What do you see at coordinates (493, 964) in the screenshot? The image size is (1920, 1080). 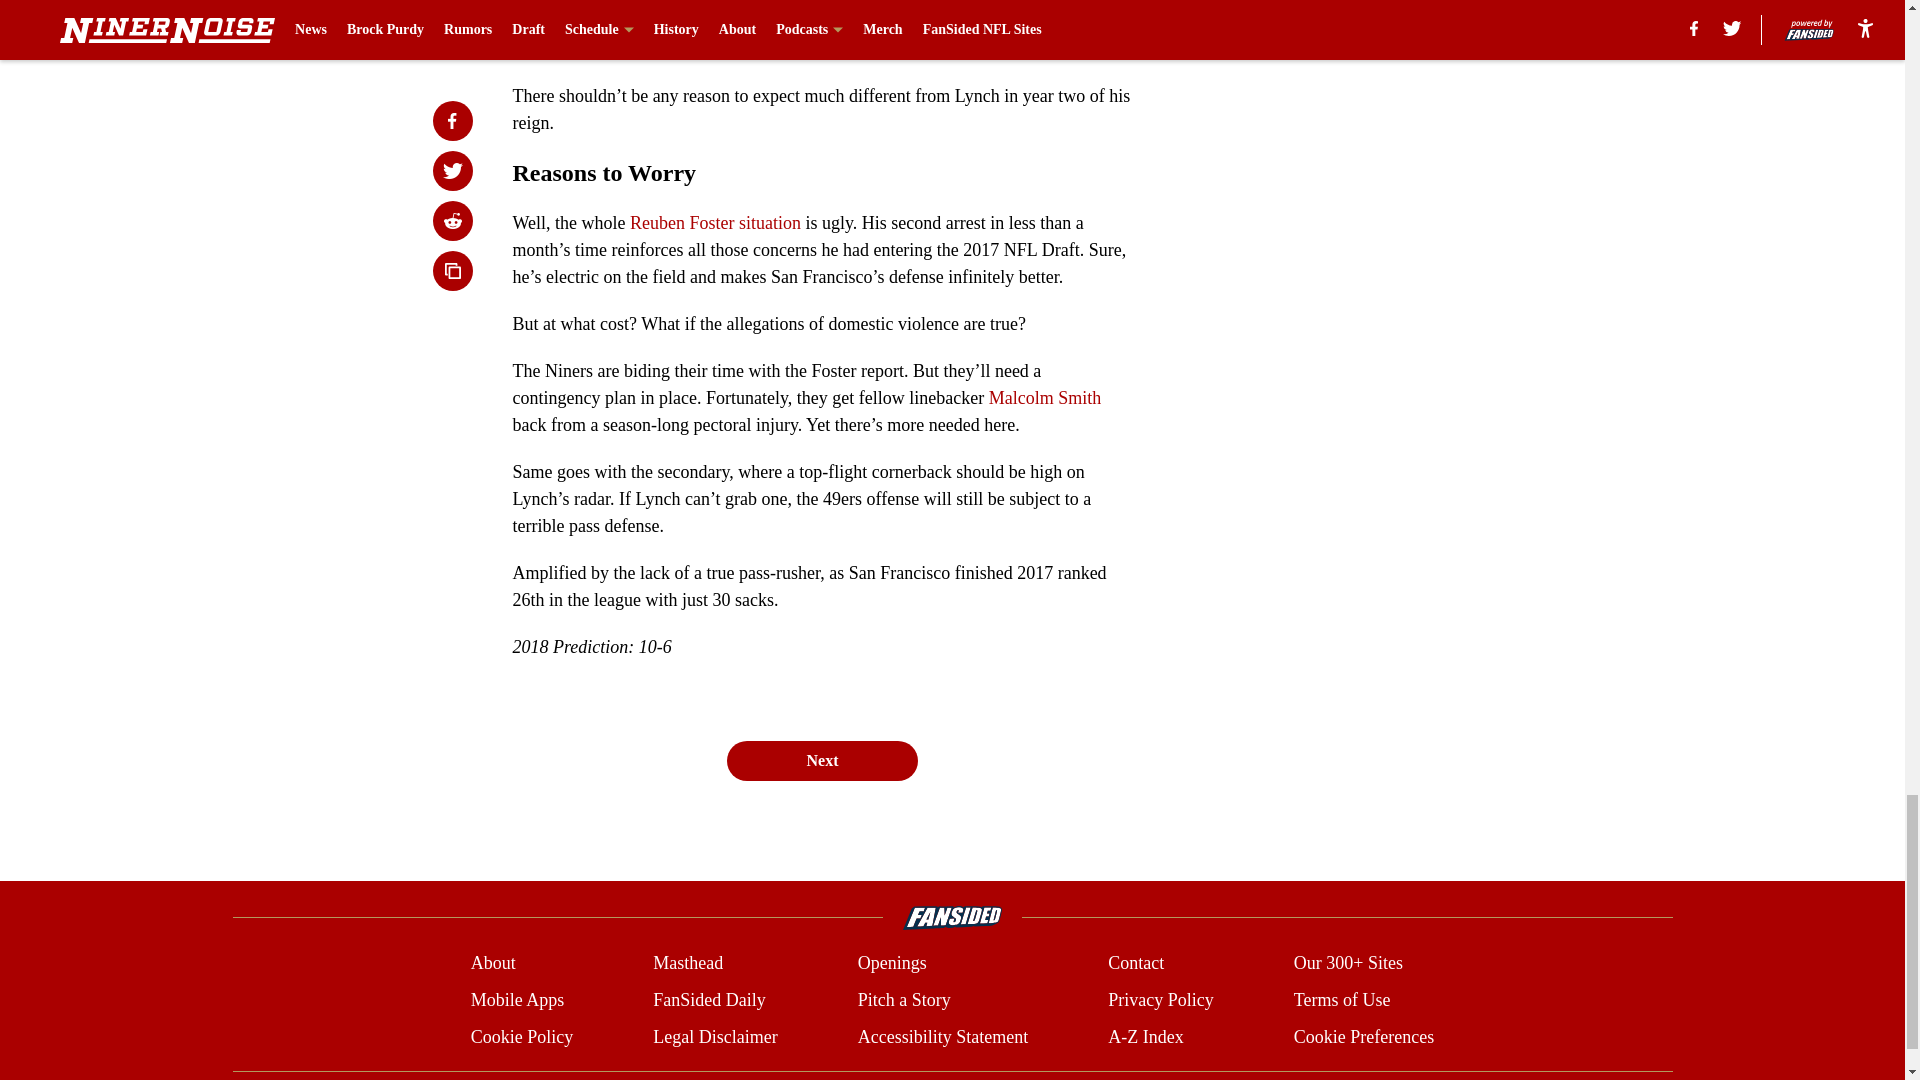 I see `About` at bounding box center [493, 964].